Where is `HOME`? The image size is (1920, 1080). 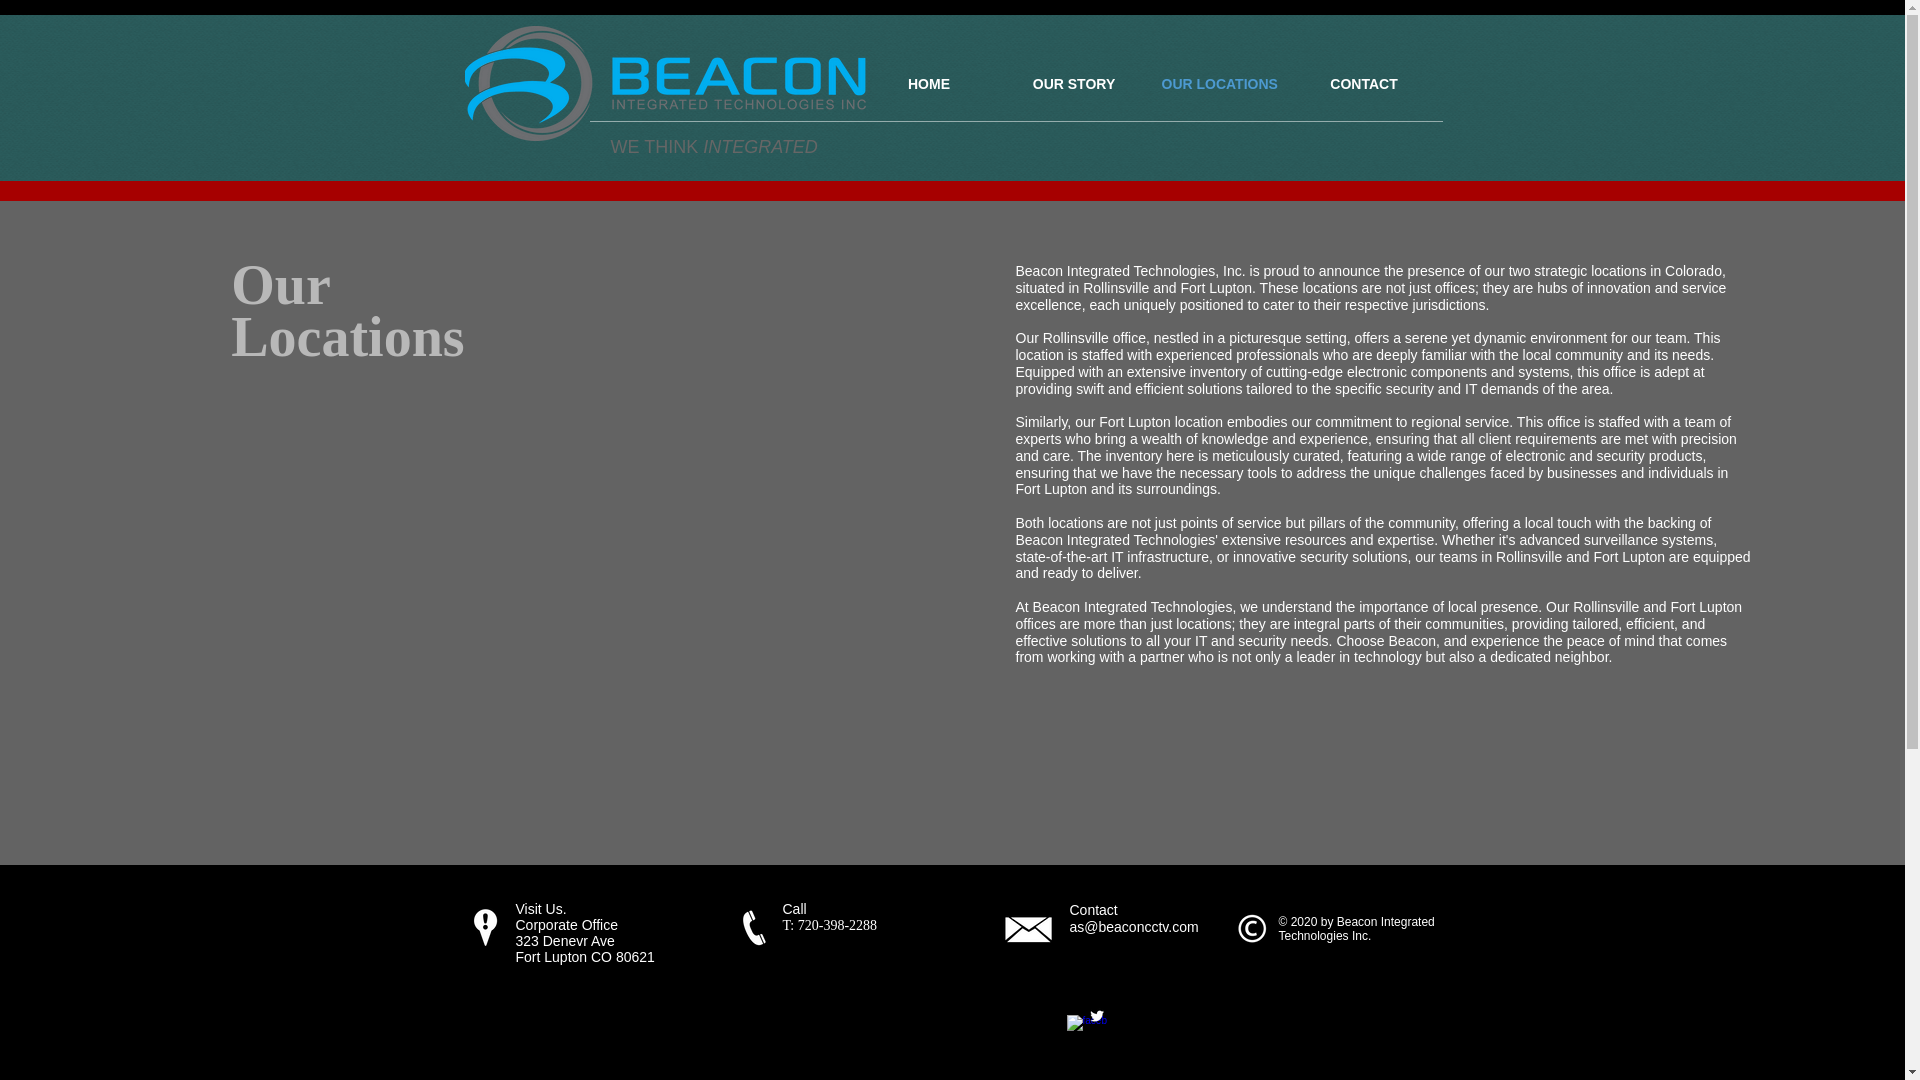
HOME is located at coordinates (928, 84).